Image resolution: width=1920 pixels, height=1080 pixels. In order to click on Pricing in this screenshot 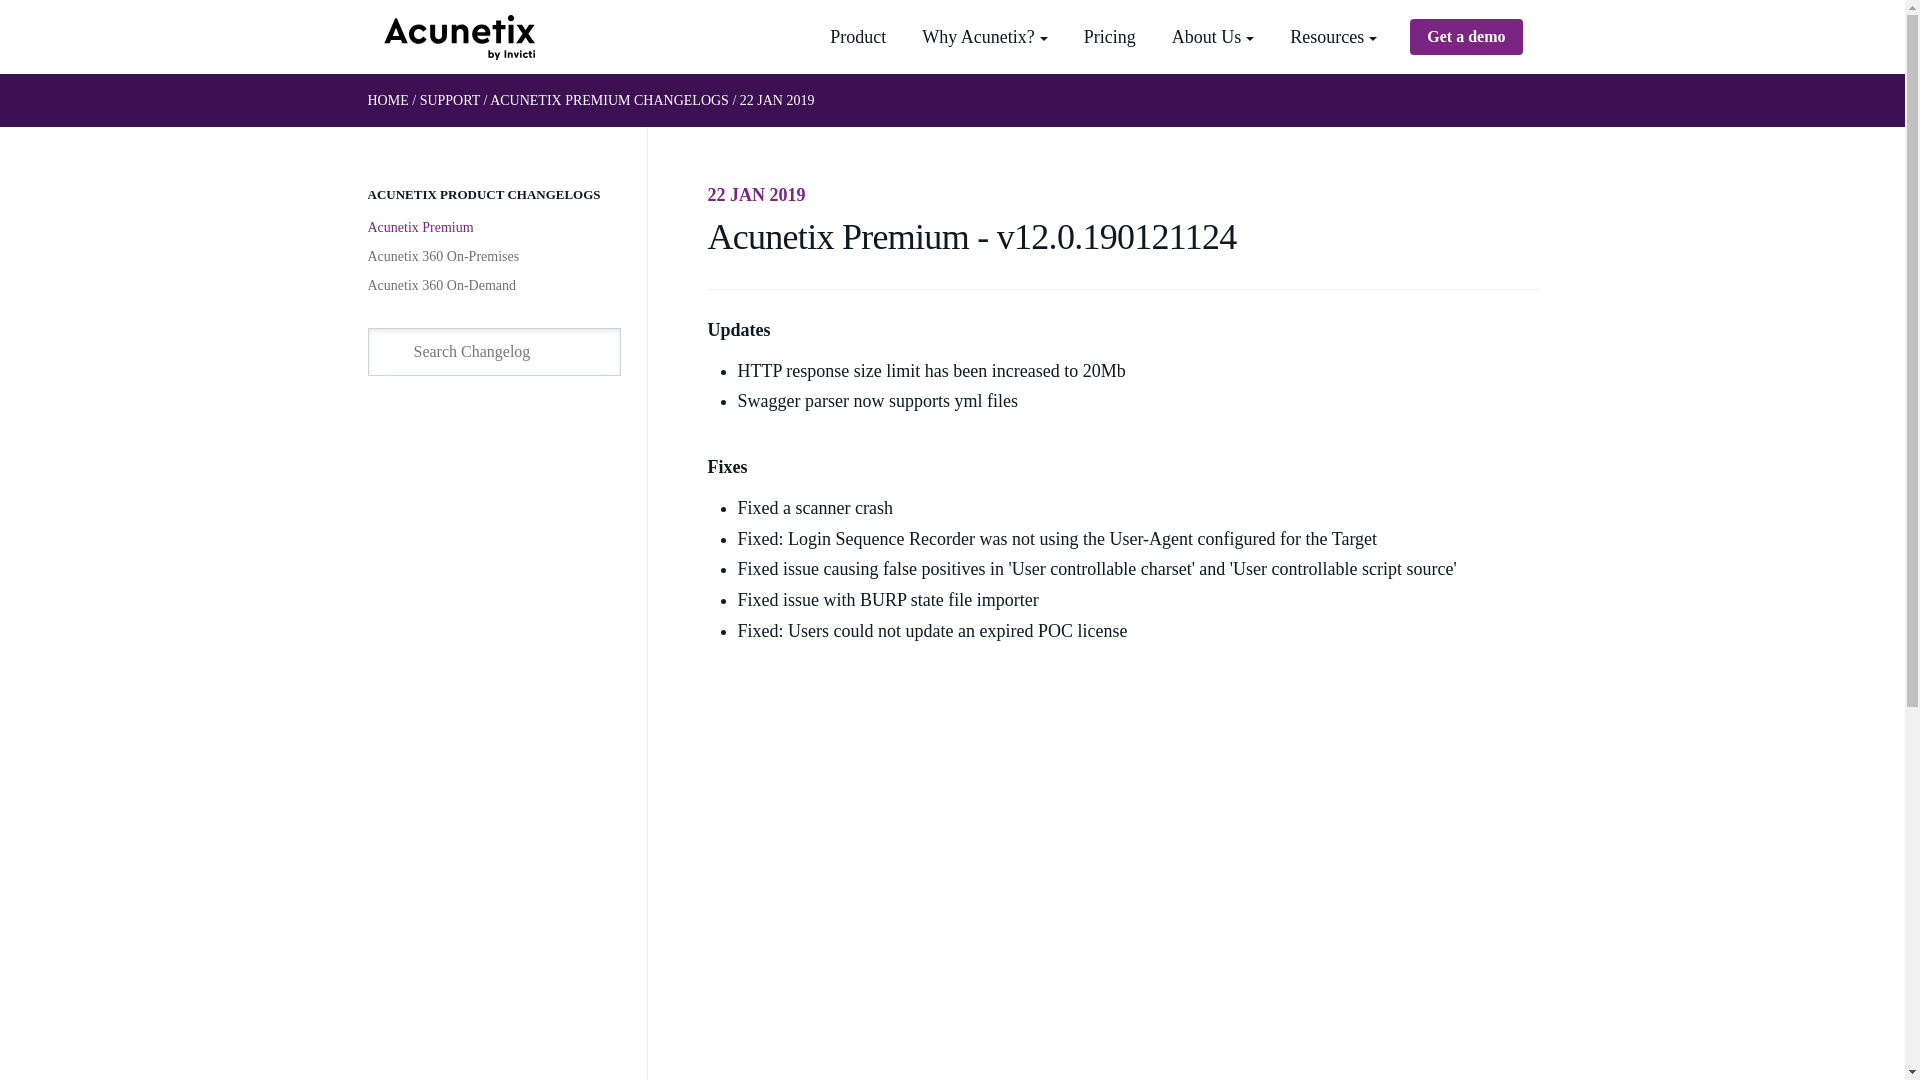, I will do `click(1109, 37)`.